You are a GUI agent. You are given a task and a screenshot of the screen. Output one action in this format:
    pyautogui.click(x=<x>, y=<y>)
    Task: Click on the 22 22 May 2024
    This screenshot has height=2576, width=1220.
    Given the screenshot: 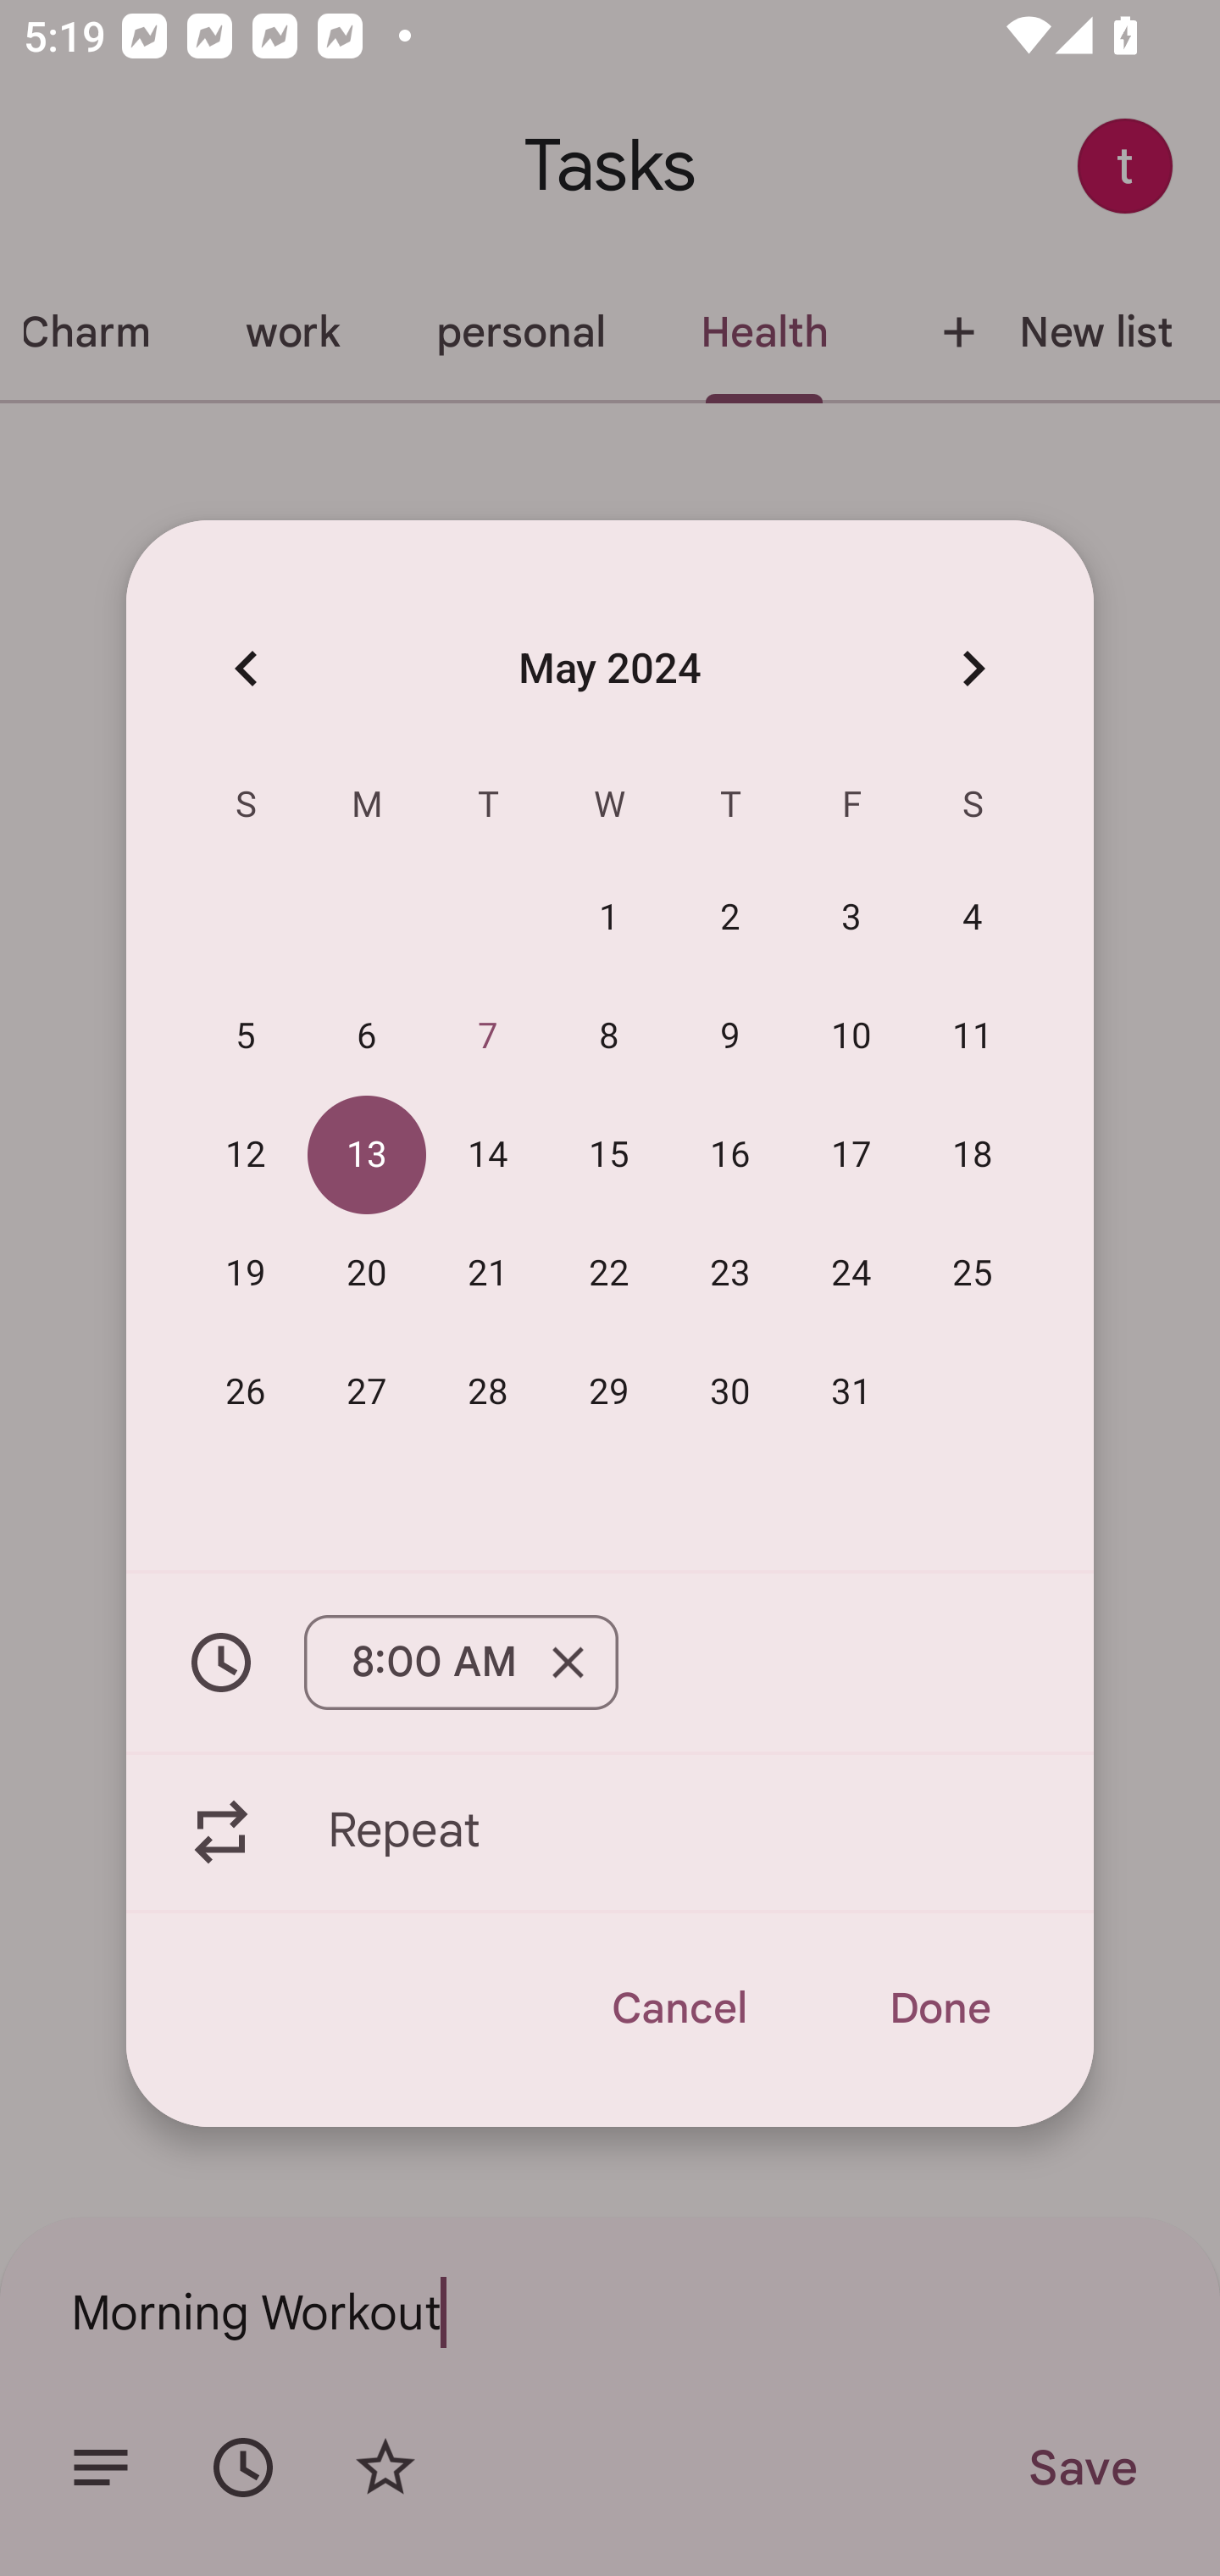 What is the action you would take?
    pyautogui.click(x=609, y=1272)
    